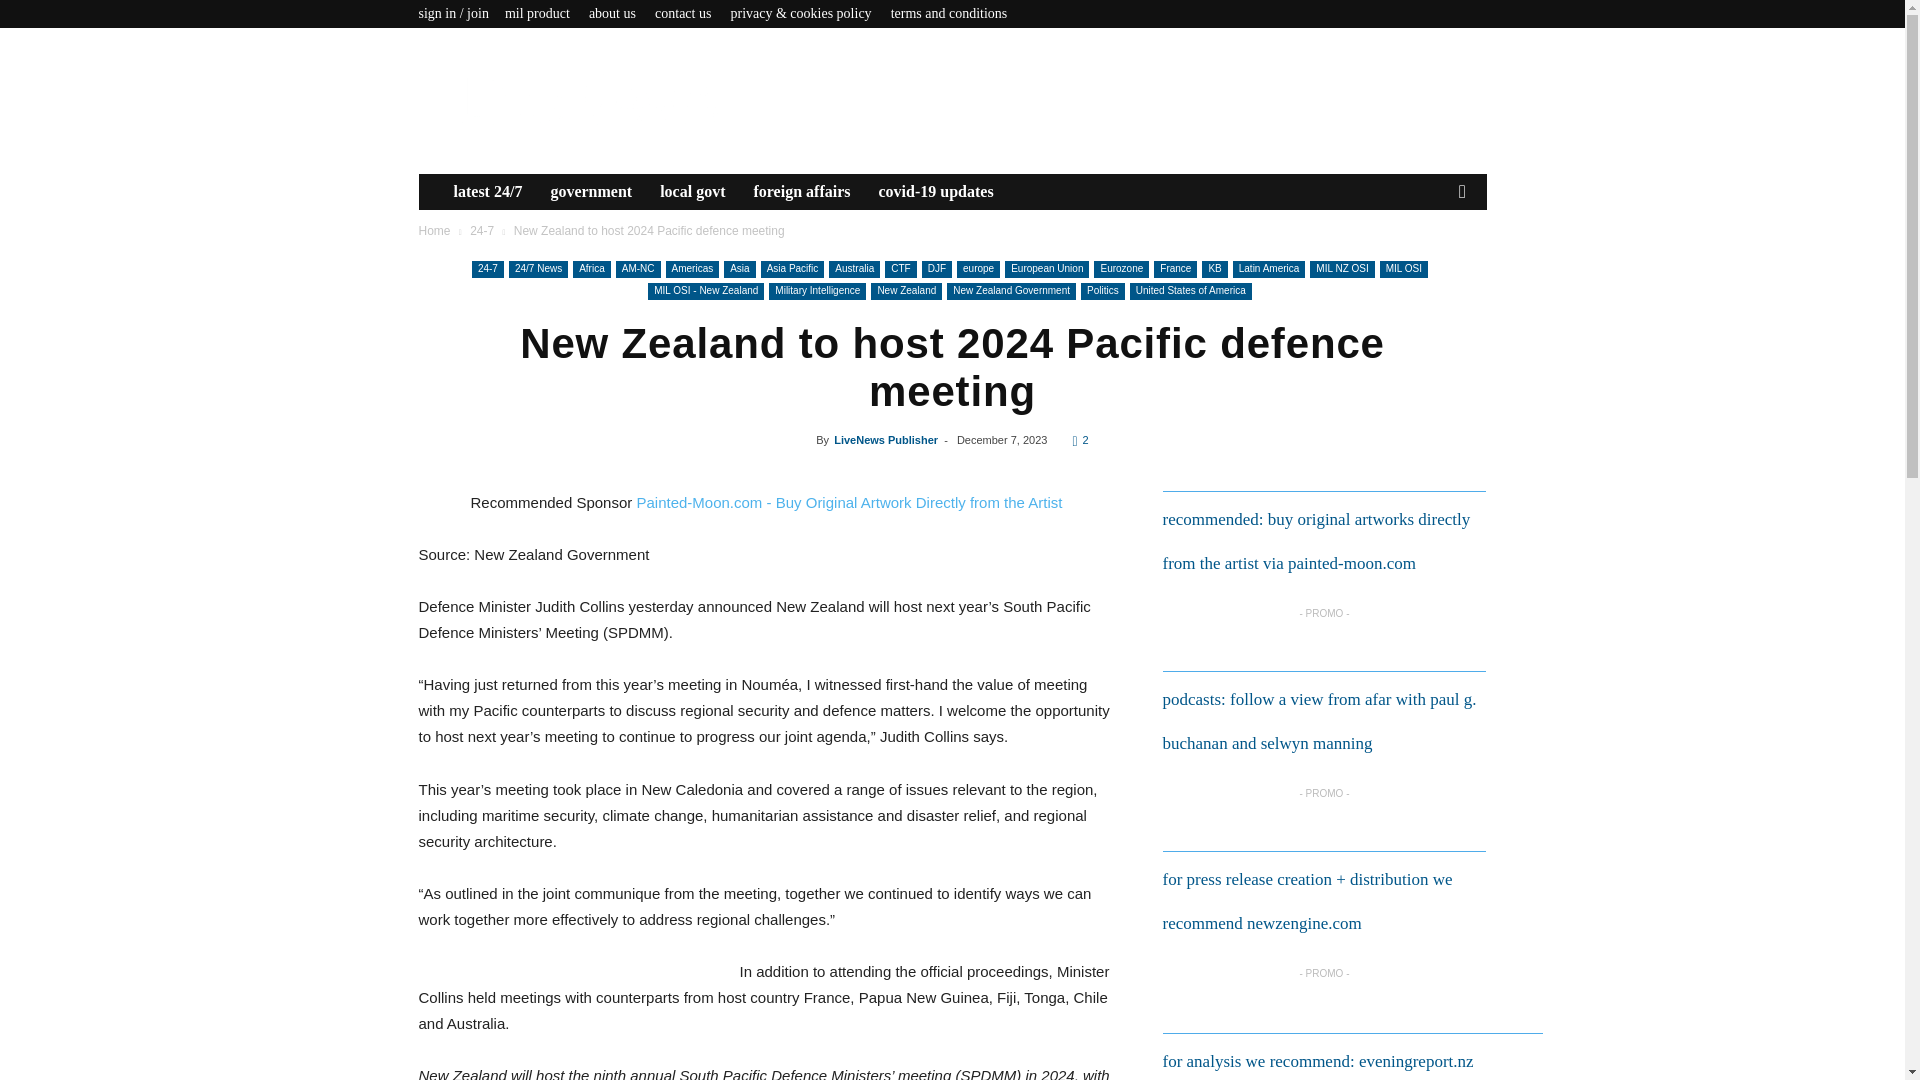 Image resolution: width=1920 pixels, height=1080 pixels. What do you see at coordinates (900, 269) in the screenshot?
I see `CTF` at bounding box center [900, 269].